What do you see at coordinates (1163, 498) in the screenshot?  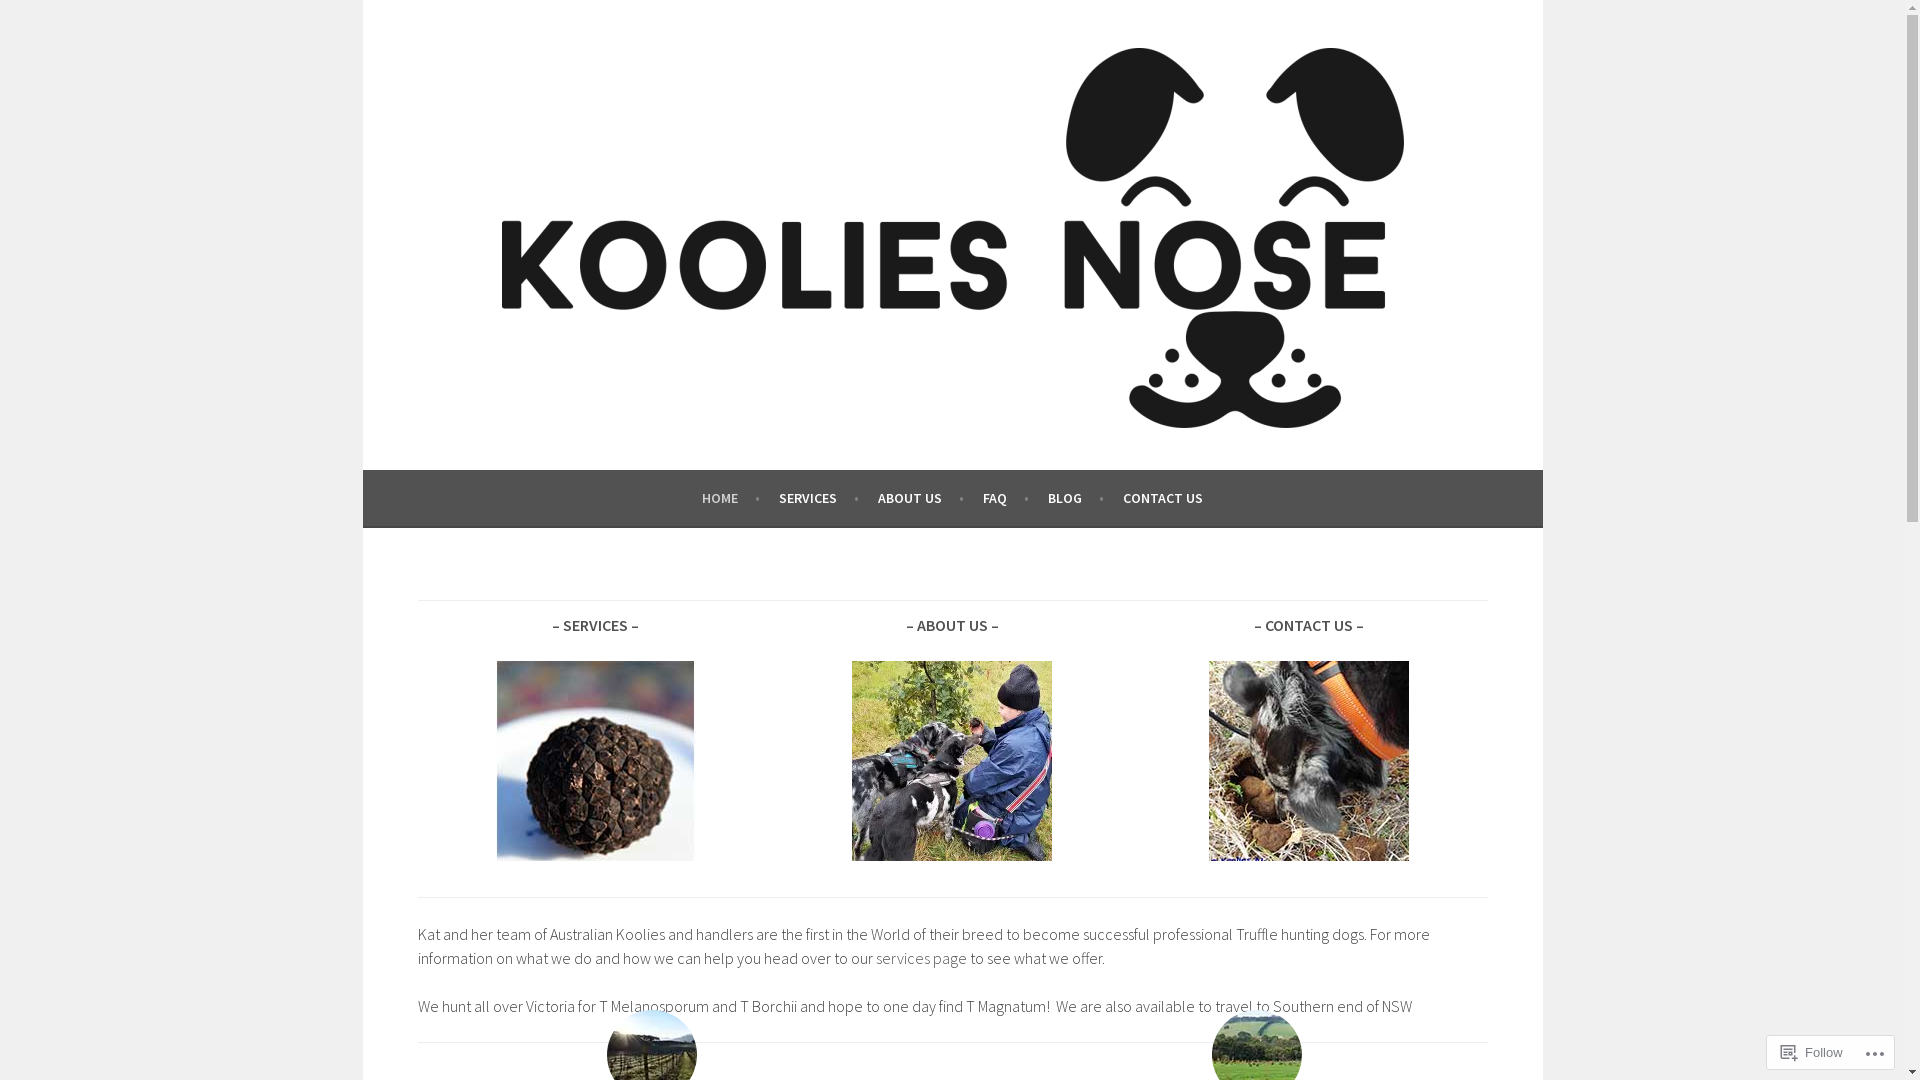 I see `CONTACT US` at bounding box center [1163, 498].